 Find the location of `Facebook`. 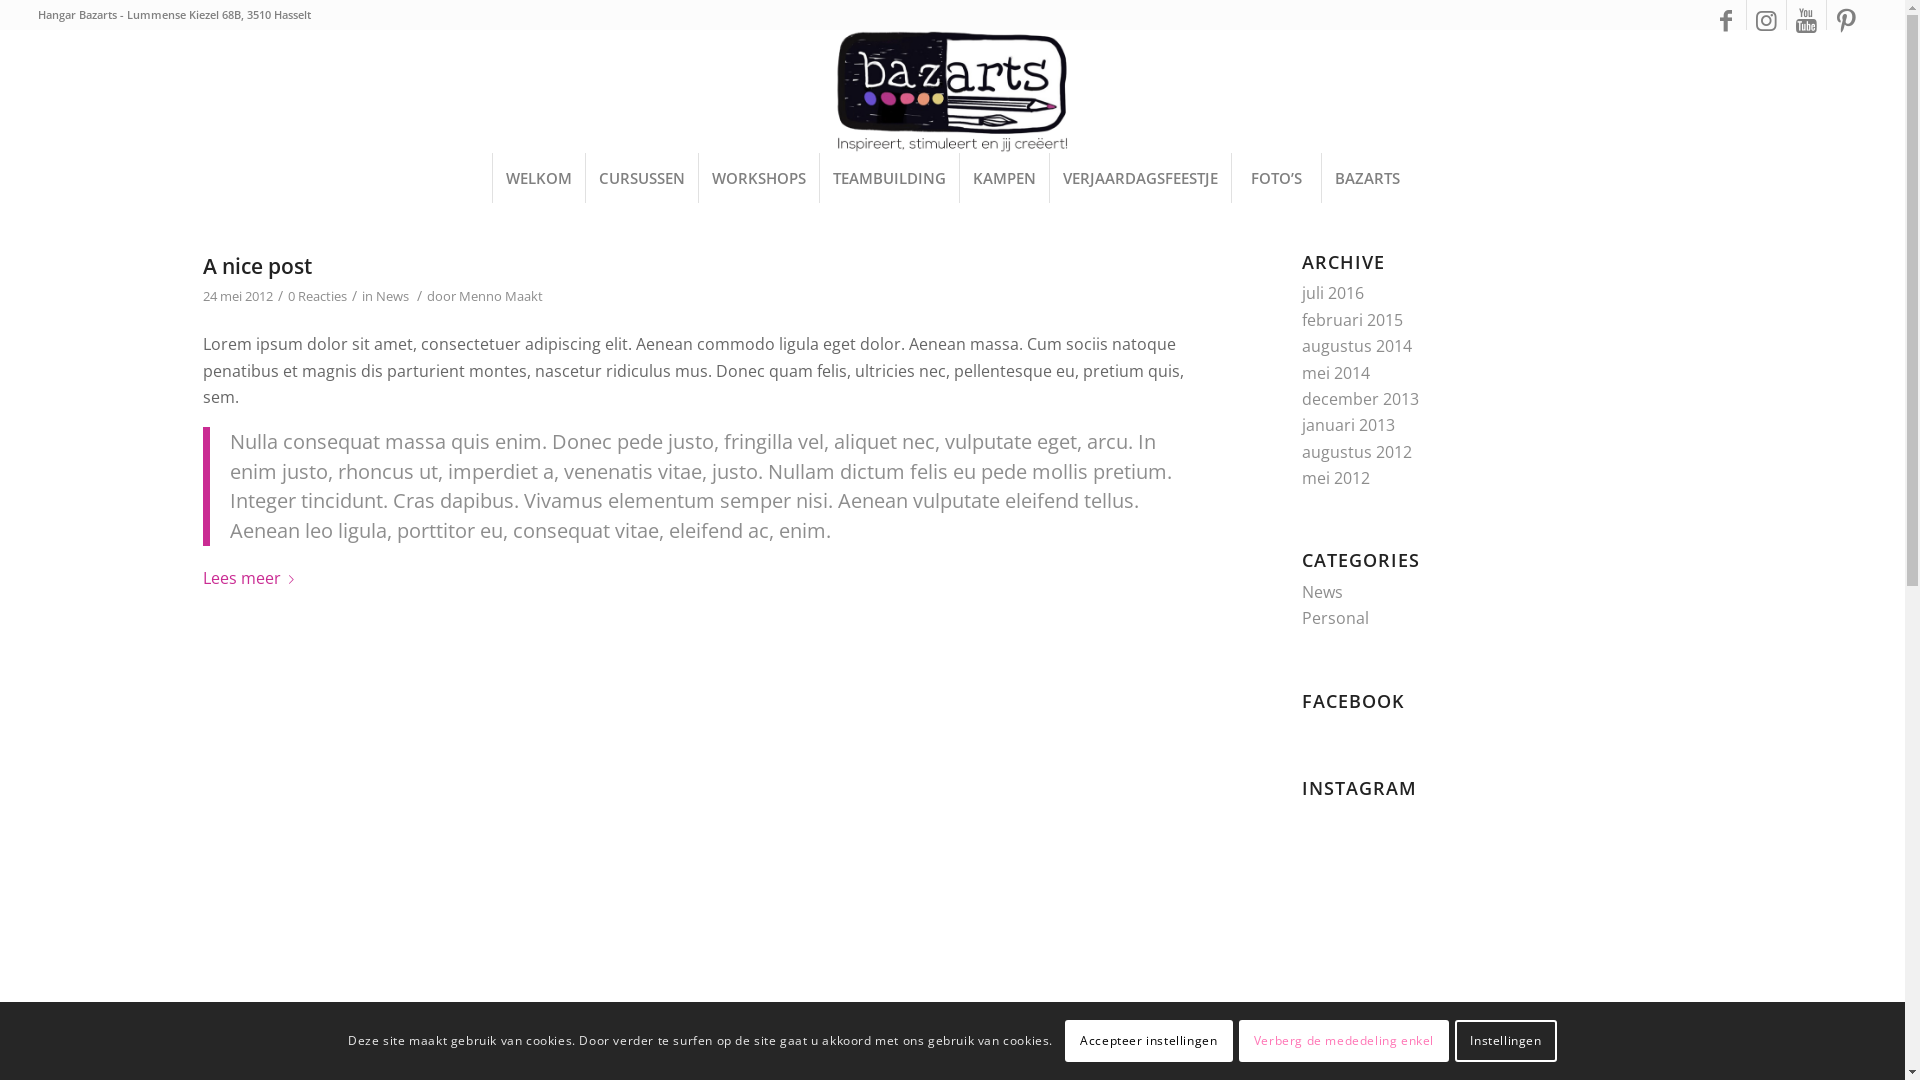

Facebook is located at coordinates (1726, 20).